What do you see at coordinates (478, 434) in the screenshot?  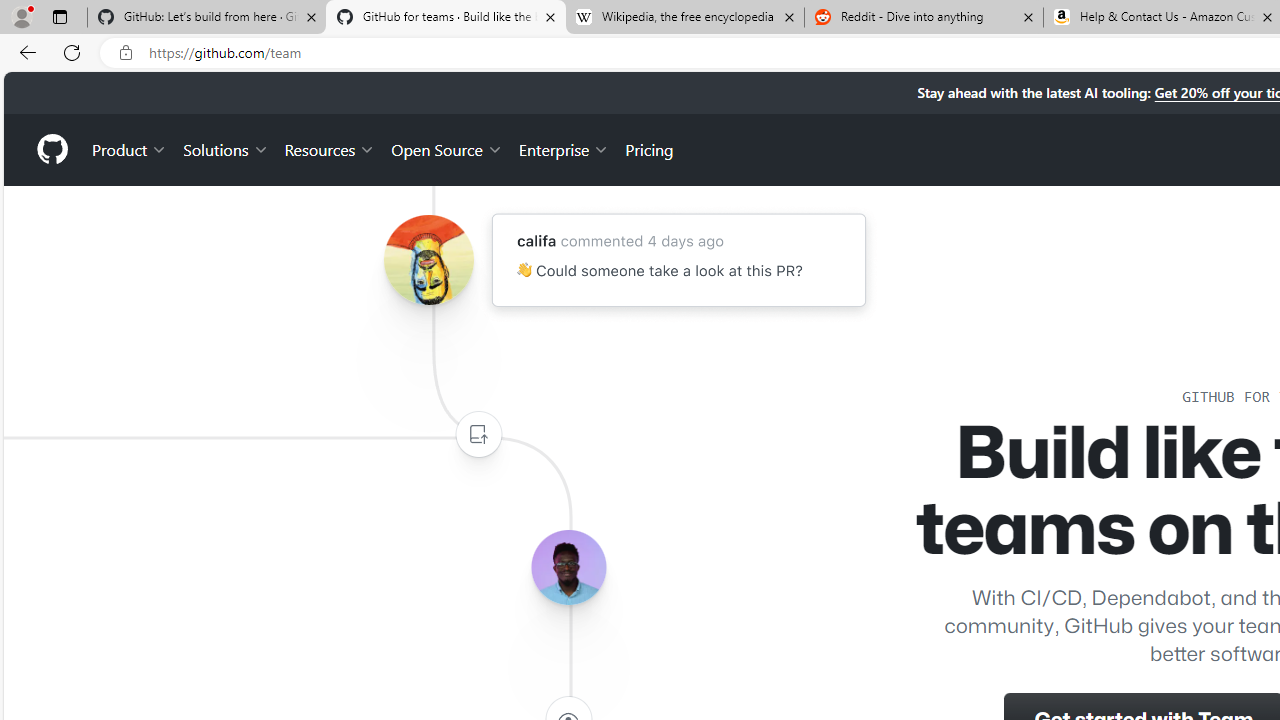 I see `Class: color-fg-muted width-full` at bounding box center [478, 434].